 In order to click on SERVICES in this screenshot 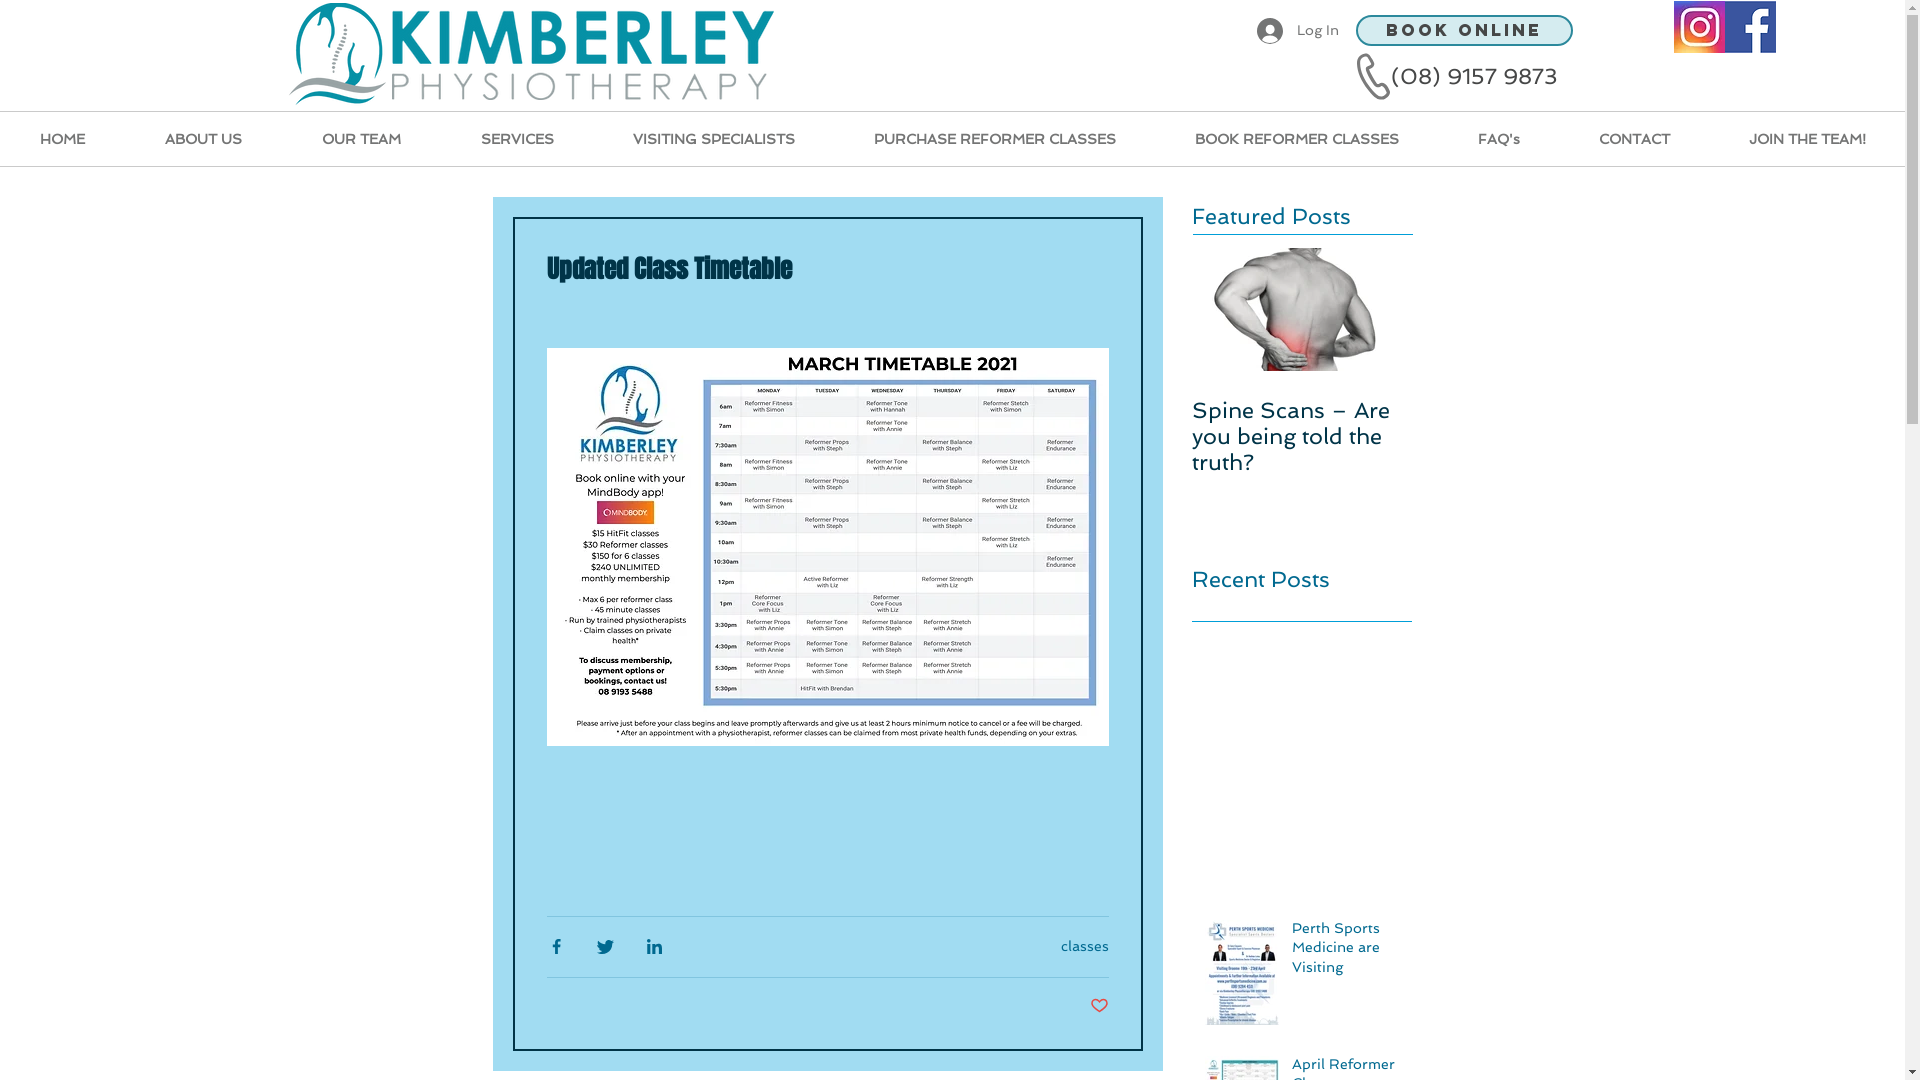, I will do `click(517, 139)`.